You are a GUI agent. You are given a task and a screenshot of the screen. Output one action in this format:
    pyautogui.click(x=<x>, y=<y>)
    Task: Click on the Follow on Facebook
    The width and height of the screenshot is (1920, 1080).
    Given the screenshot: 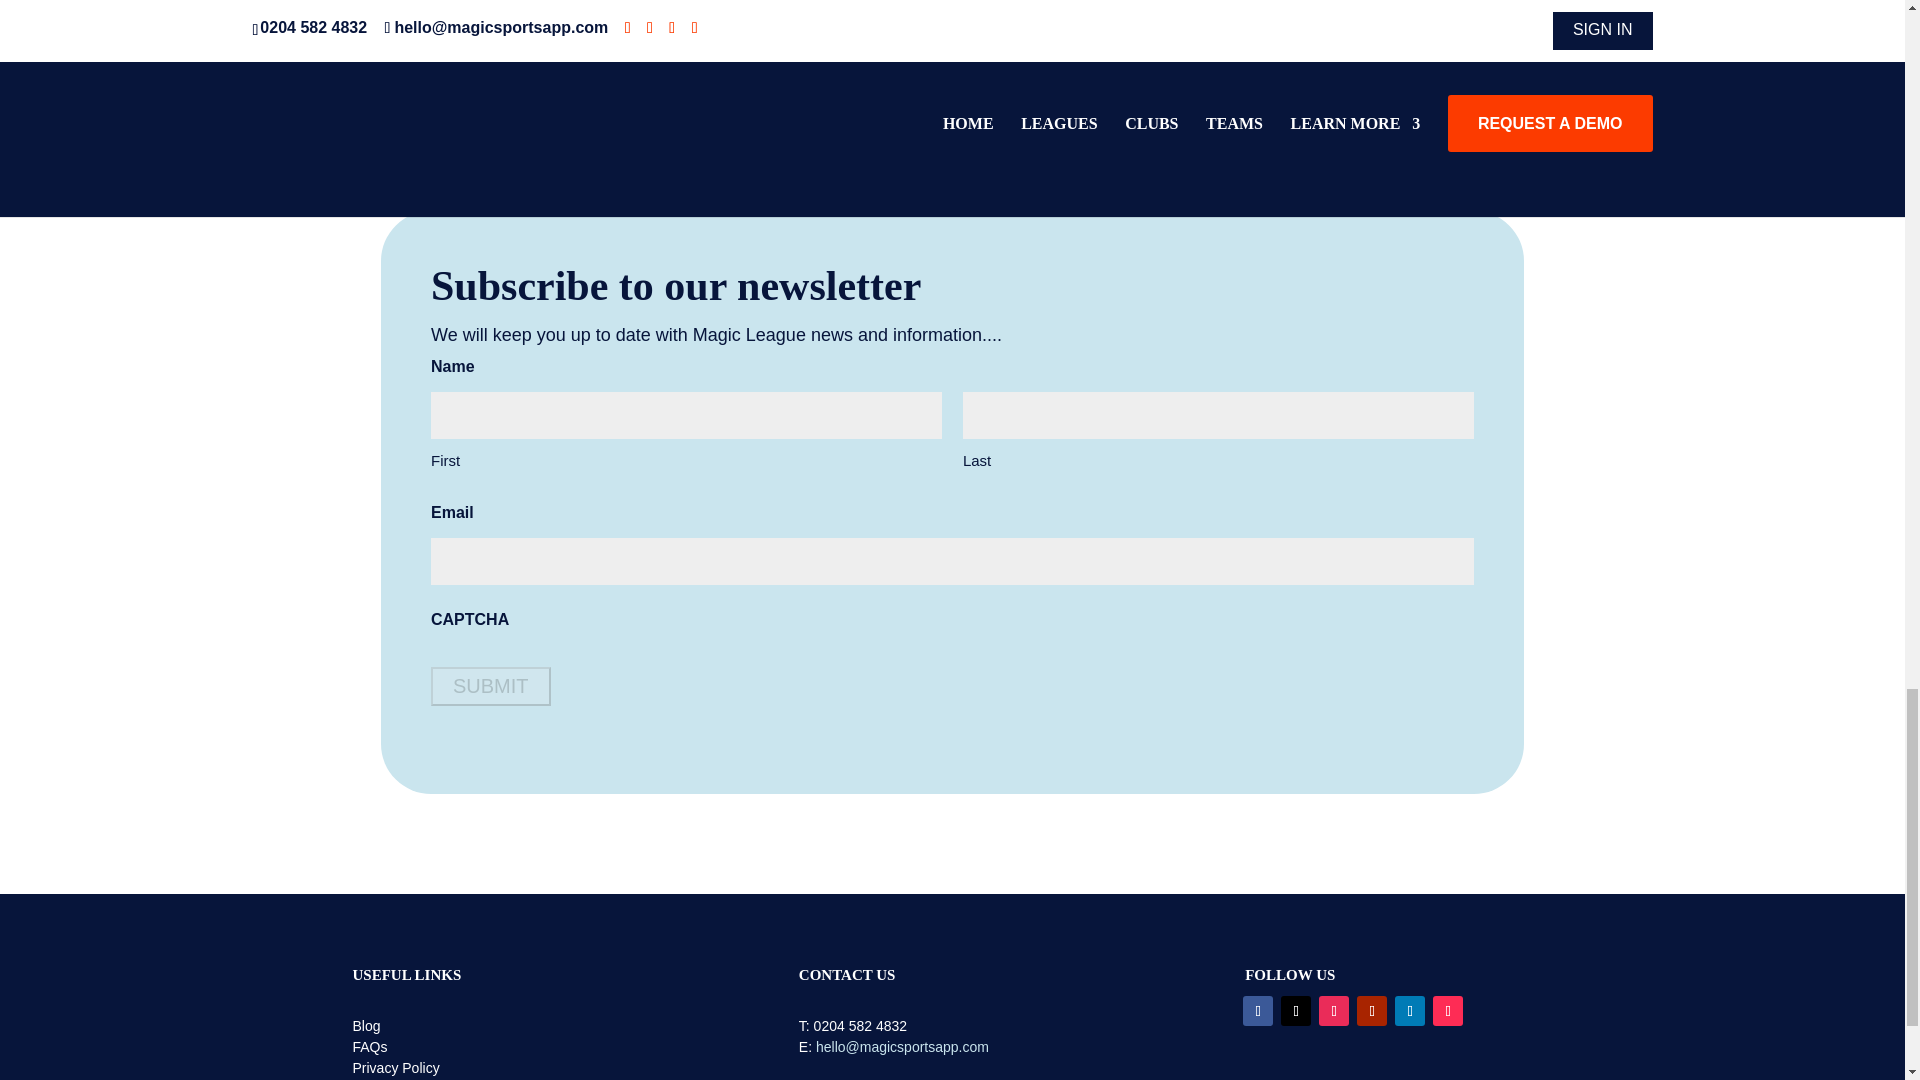 What is the action you would take?
    pyautogui.click(x=1257, y=1010)
    